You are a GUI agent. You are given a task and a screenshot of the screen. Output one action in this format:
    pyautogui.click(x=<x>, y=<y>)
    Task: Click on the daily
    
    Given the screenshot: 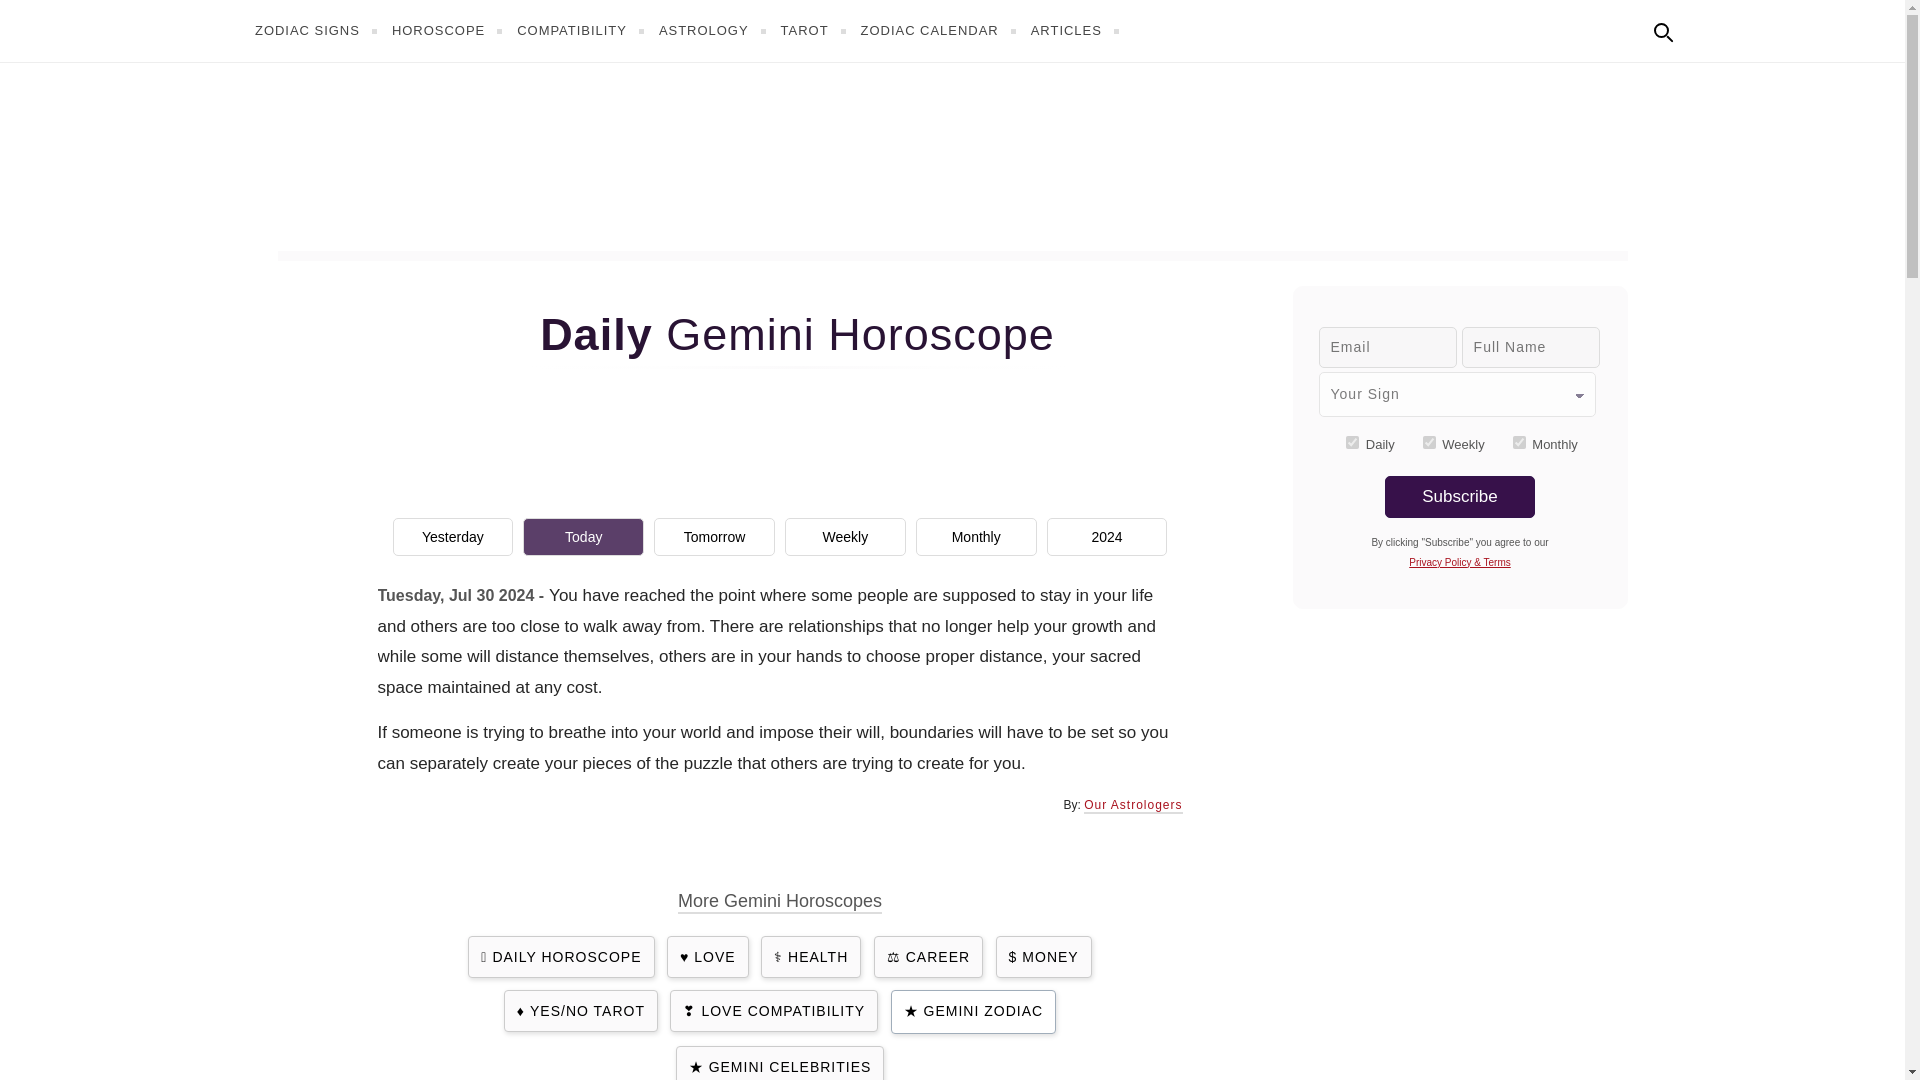 What is the action you would take?
    pyautogui.click(x=1352, y=442)
    